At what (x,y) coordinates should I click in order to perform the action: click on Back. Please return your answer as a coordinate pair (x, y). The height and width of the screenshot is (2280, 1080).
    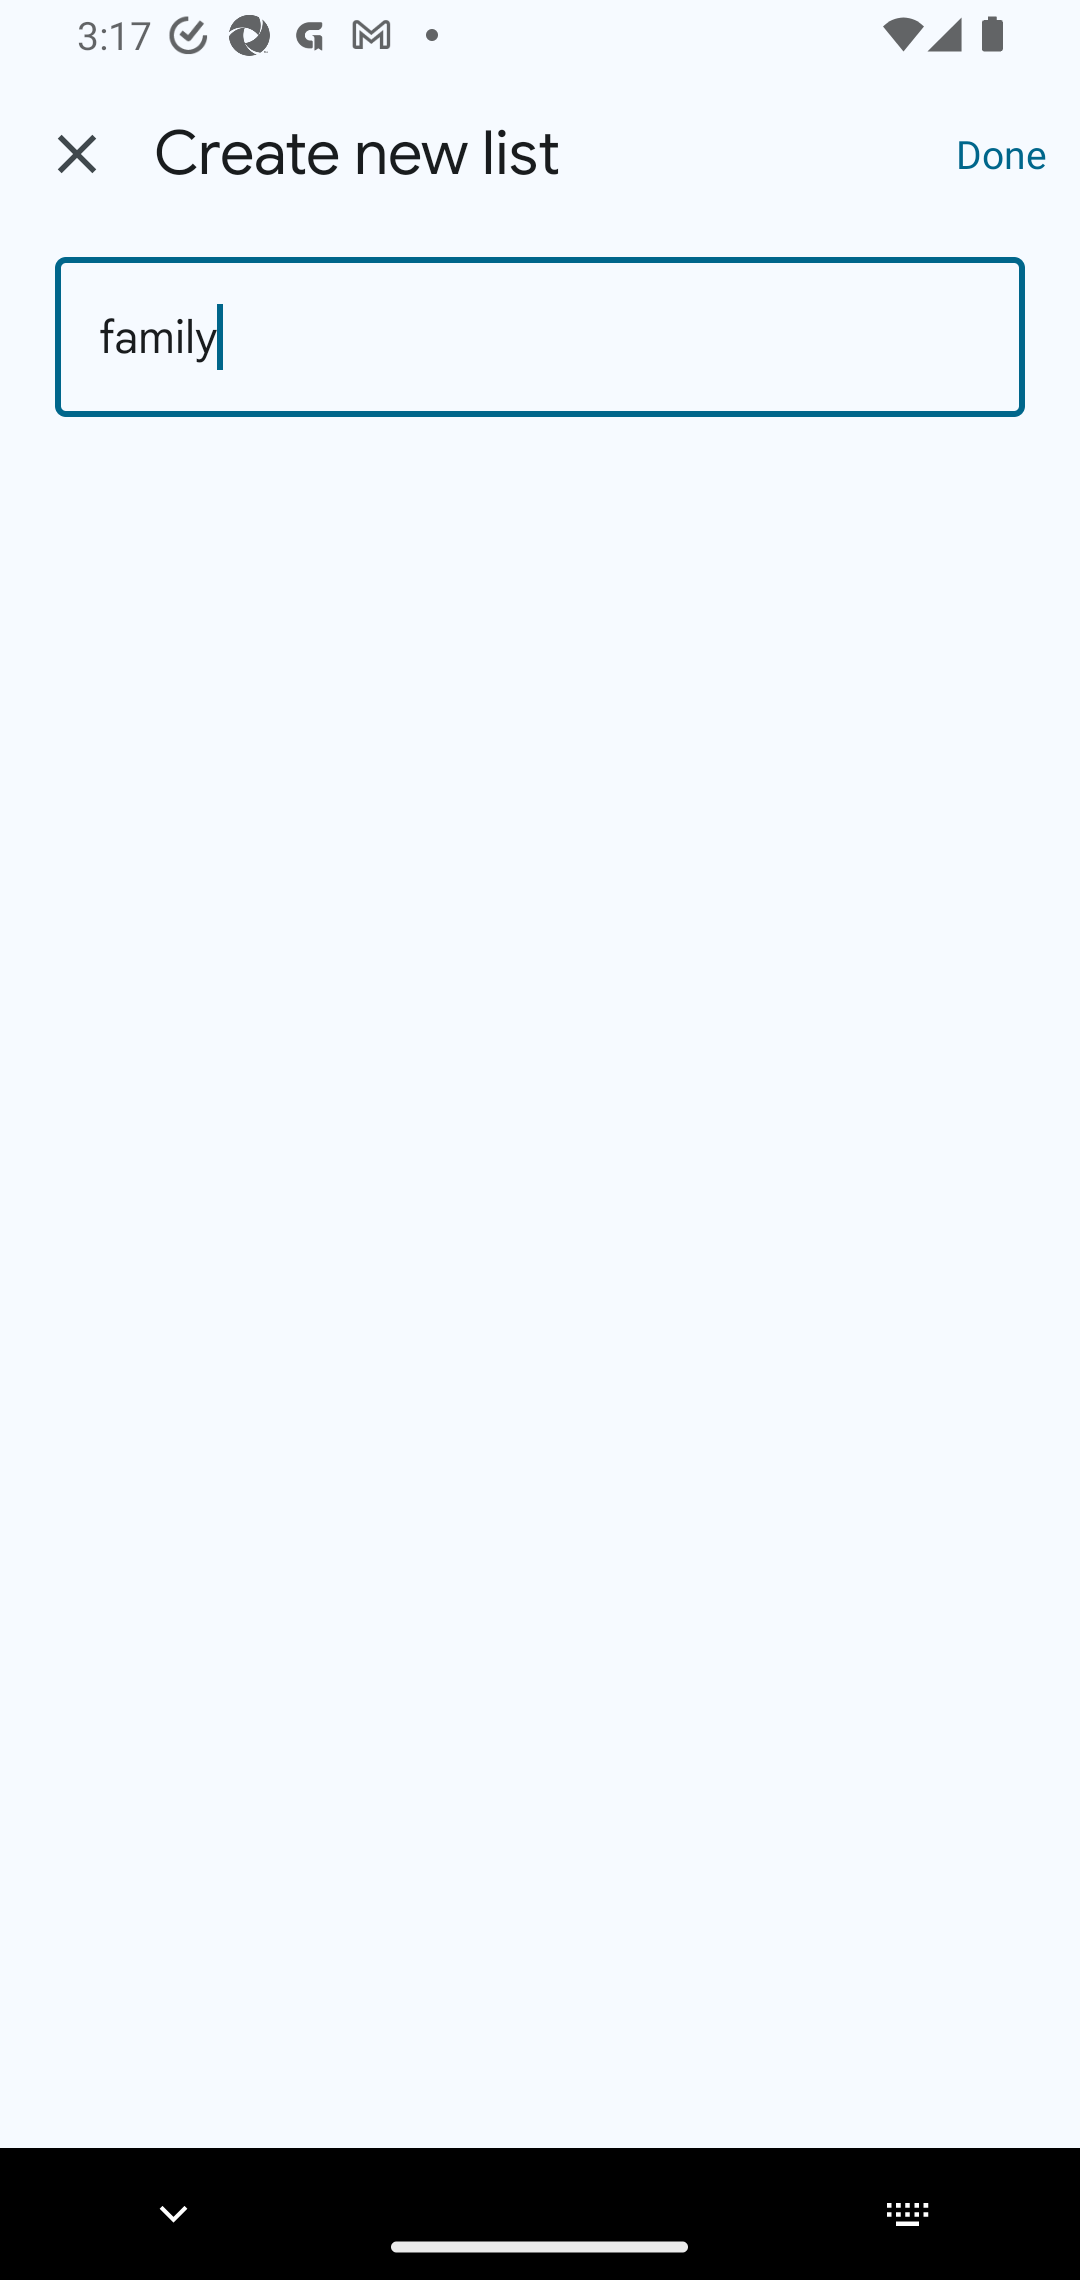
    Looking at the image, I should click on (77, 154).